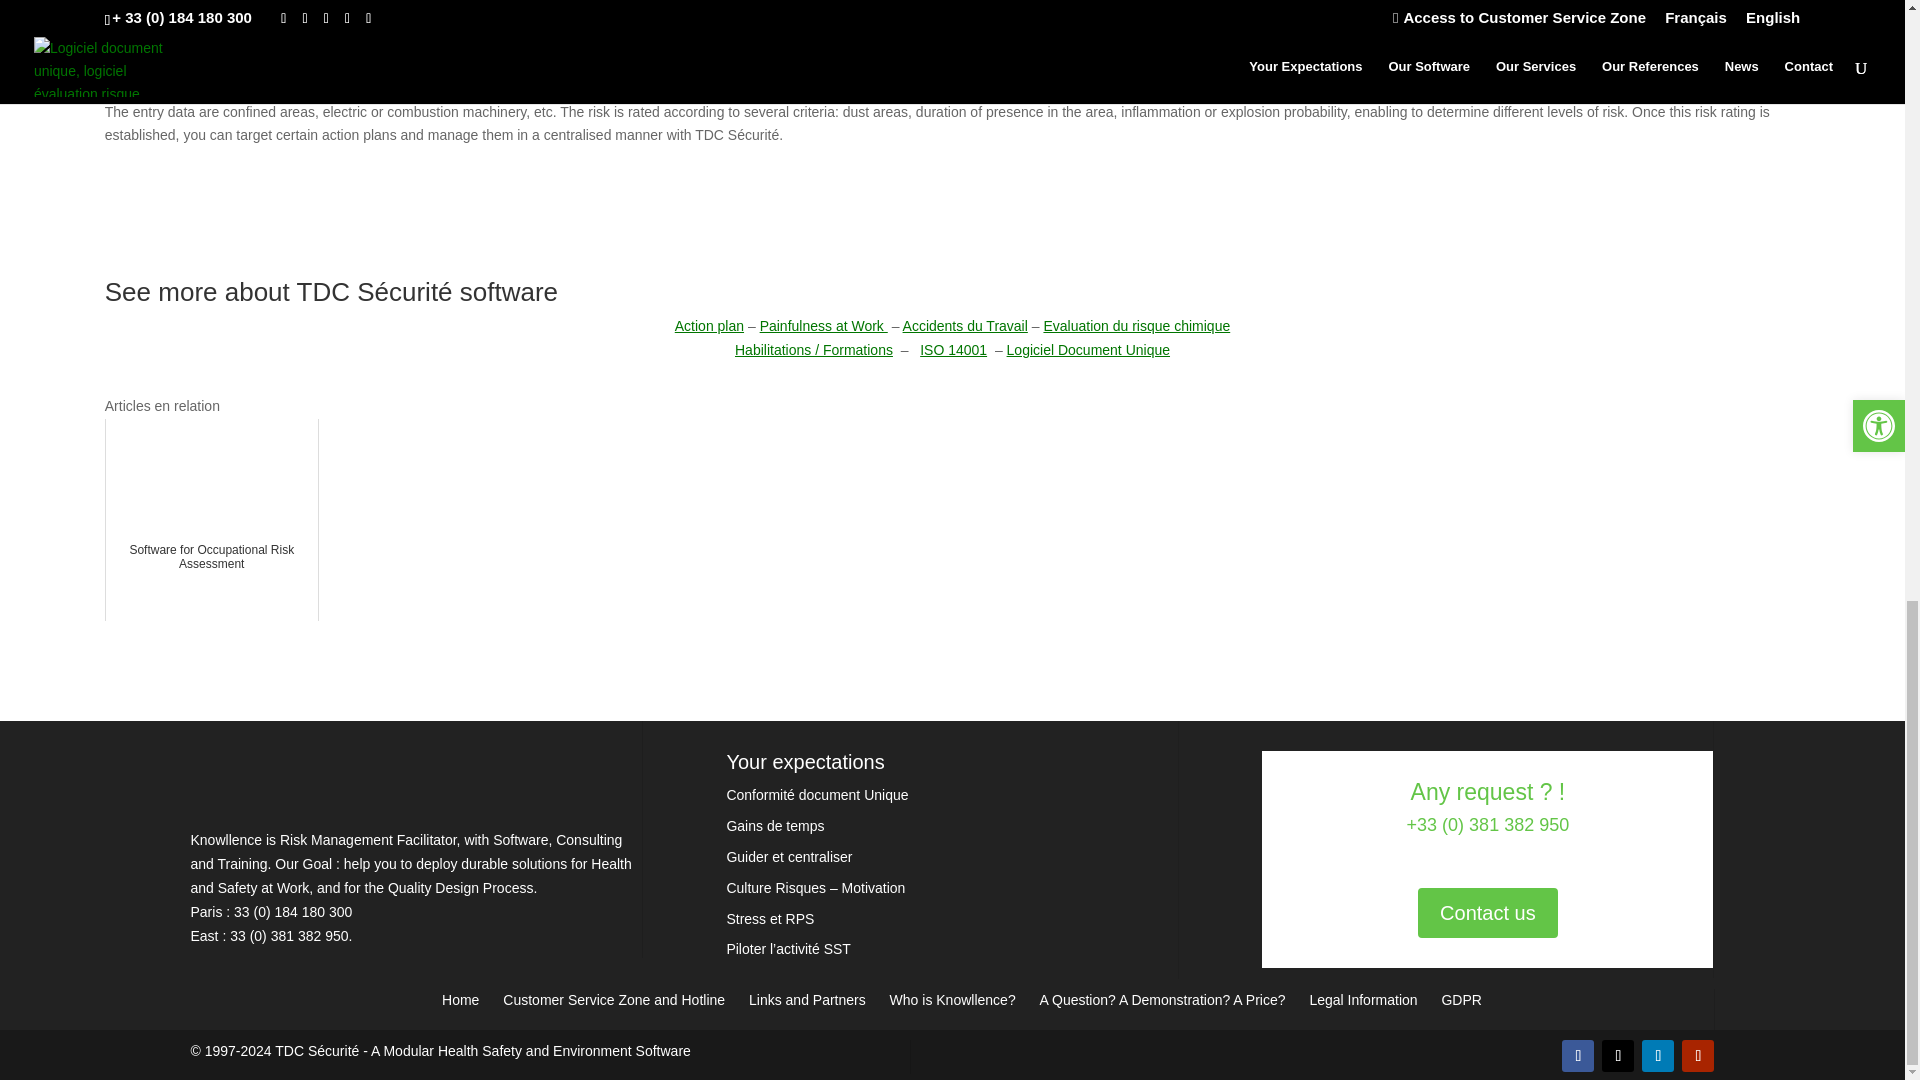 This screenshot has width=1920, height=1080. I want to click on Software for Occupational Risk Assessment, so click(212, 520).